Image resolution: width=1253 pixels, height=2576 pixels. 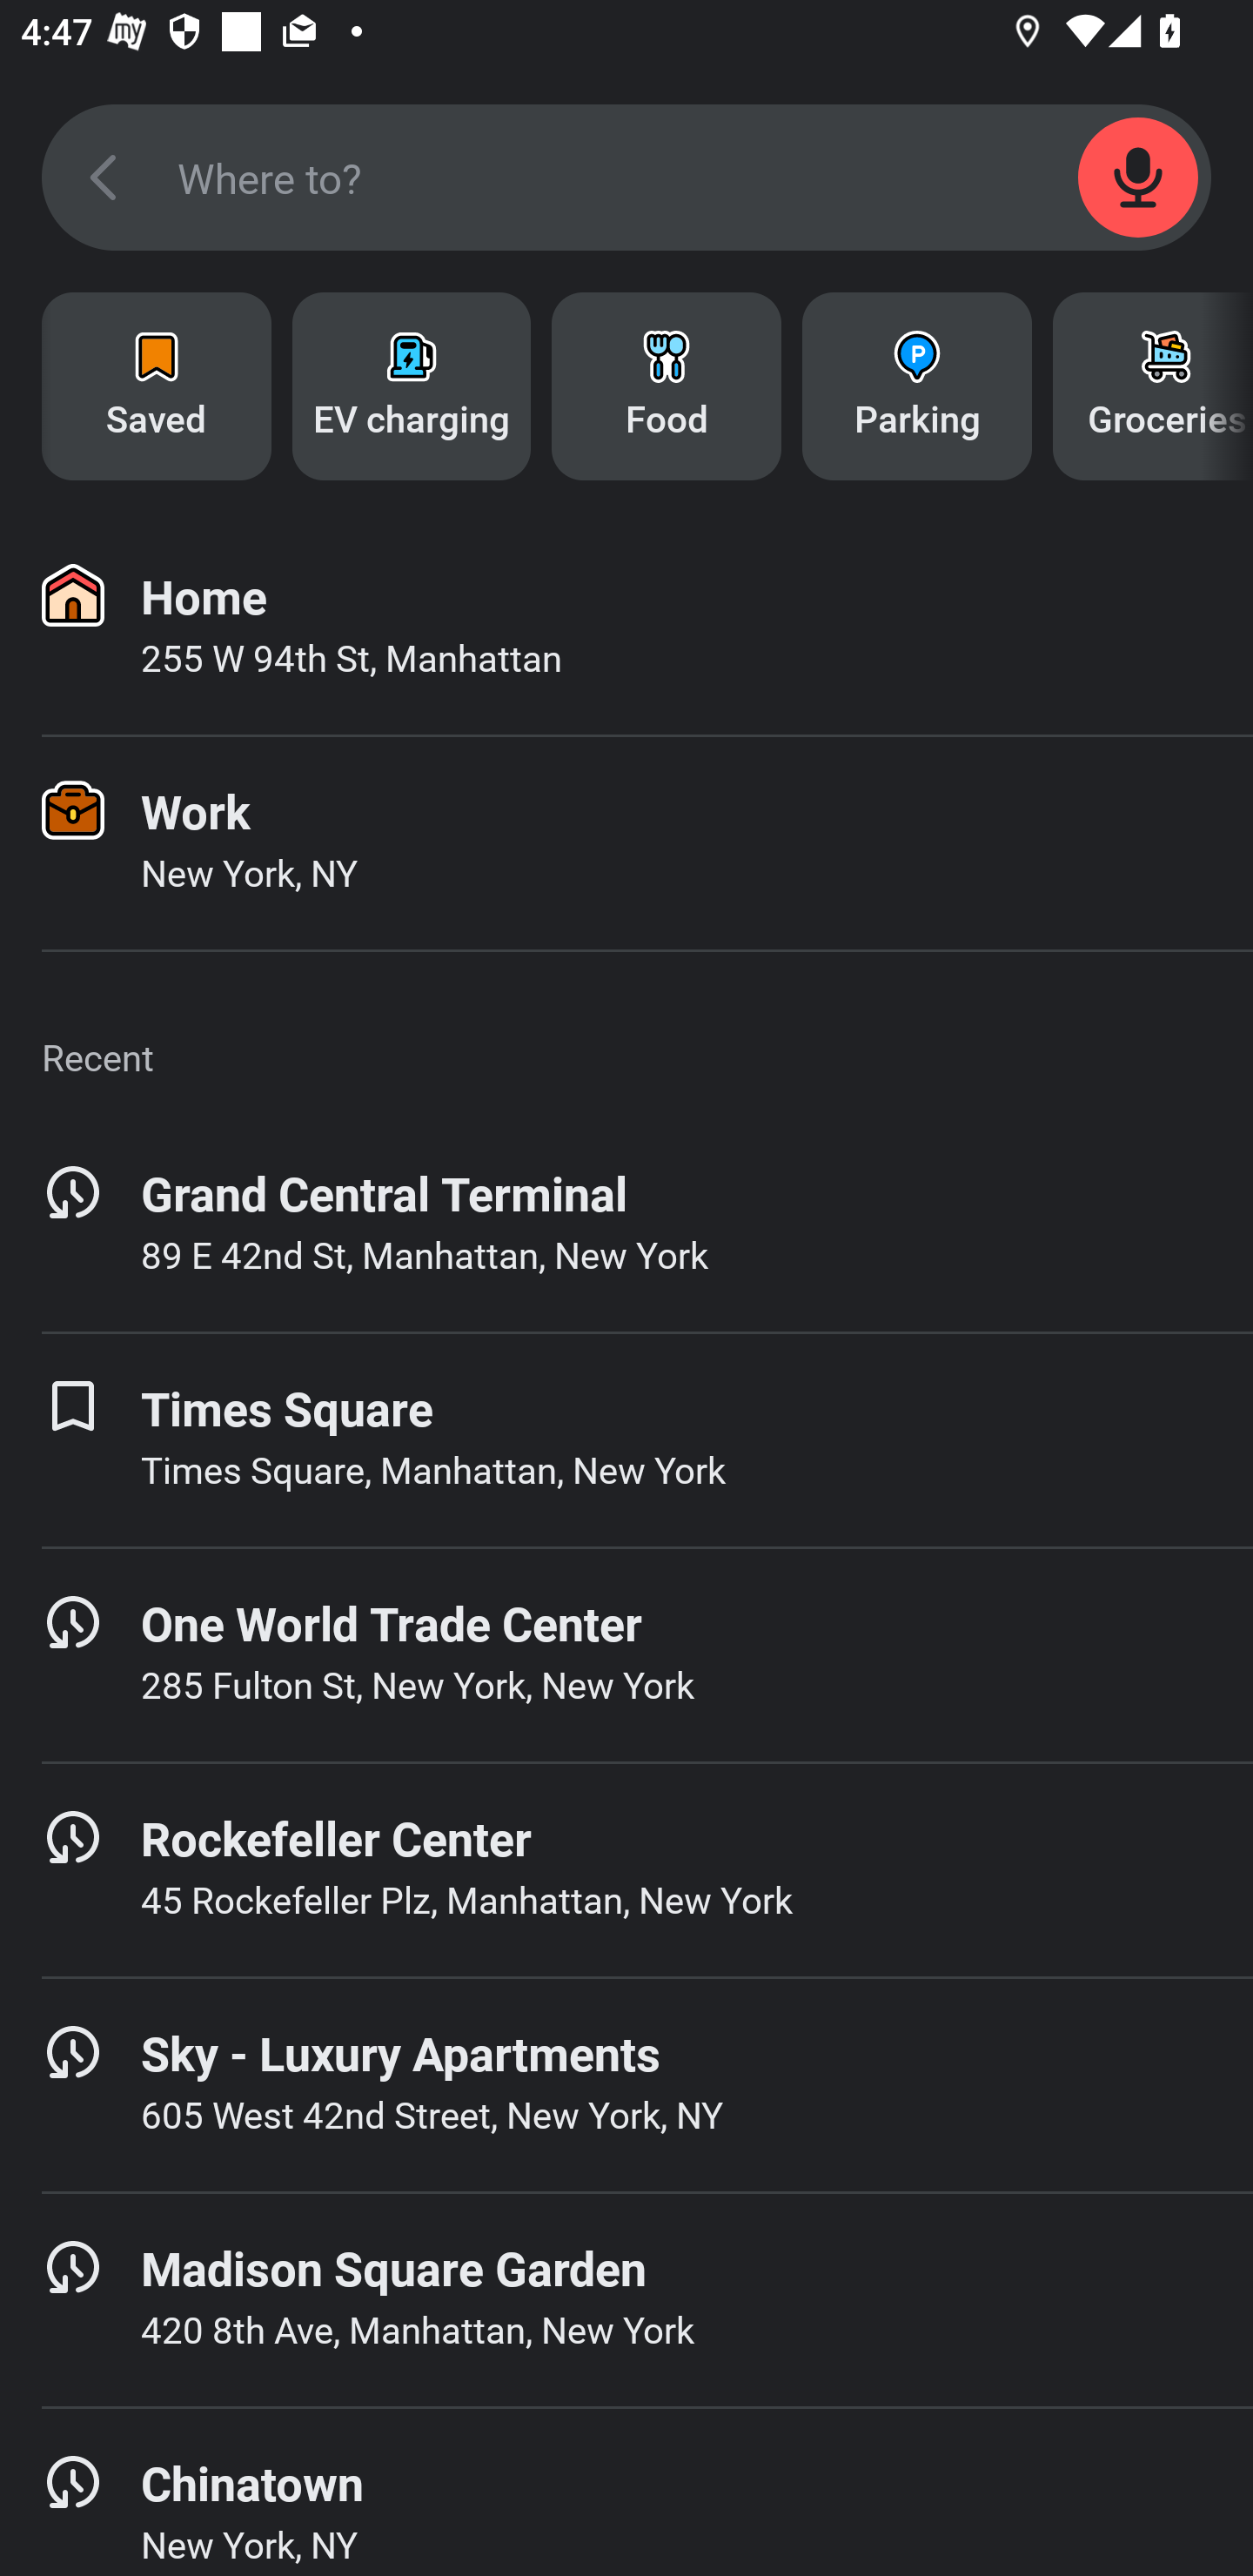 I want to click on Chinatown New York, NY, so click(x=626, y=2492).